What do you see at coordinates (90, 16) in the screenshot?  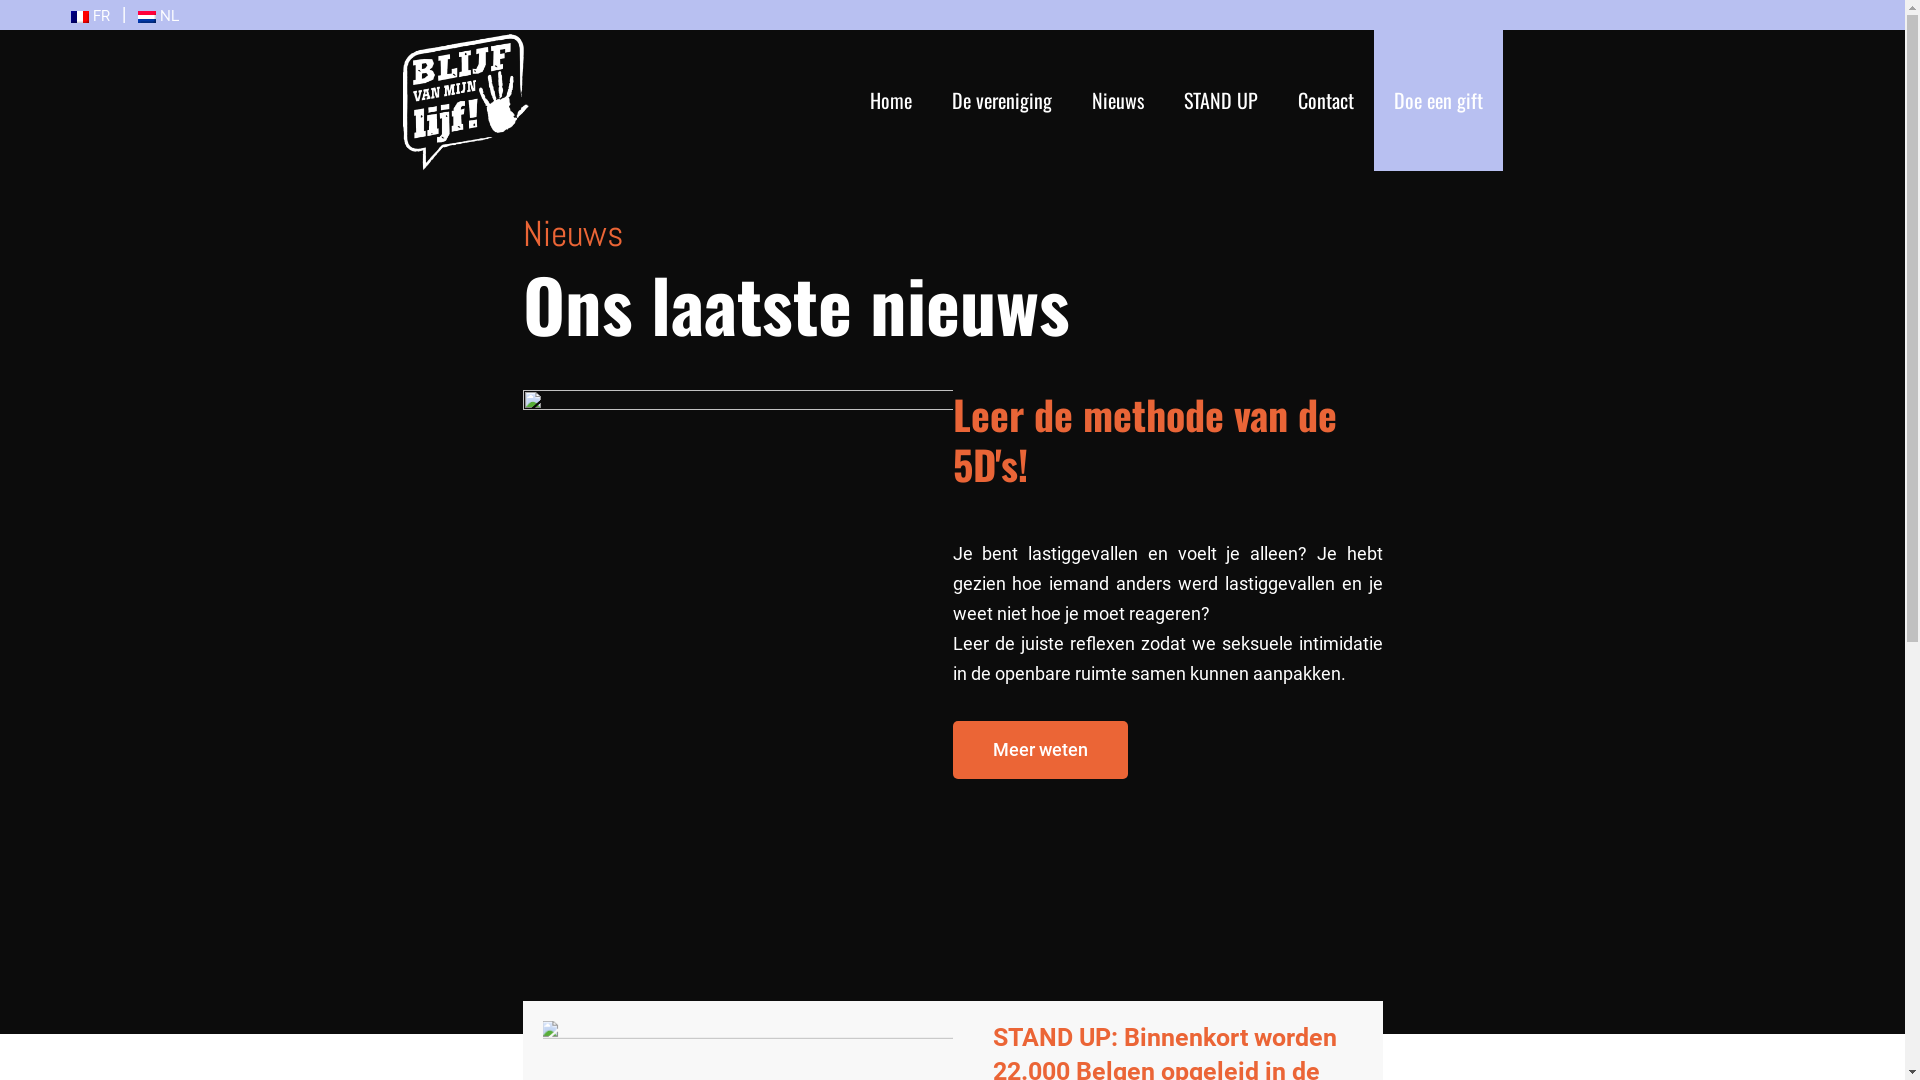 I see `FR` at bounding box center [90, 16].